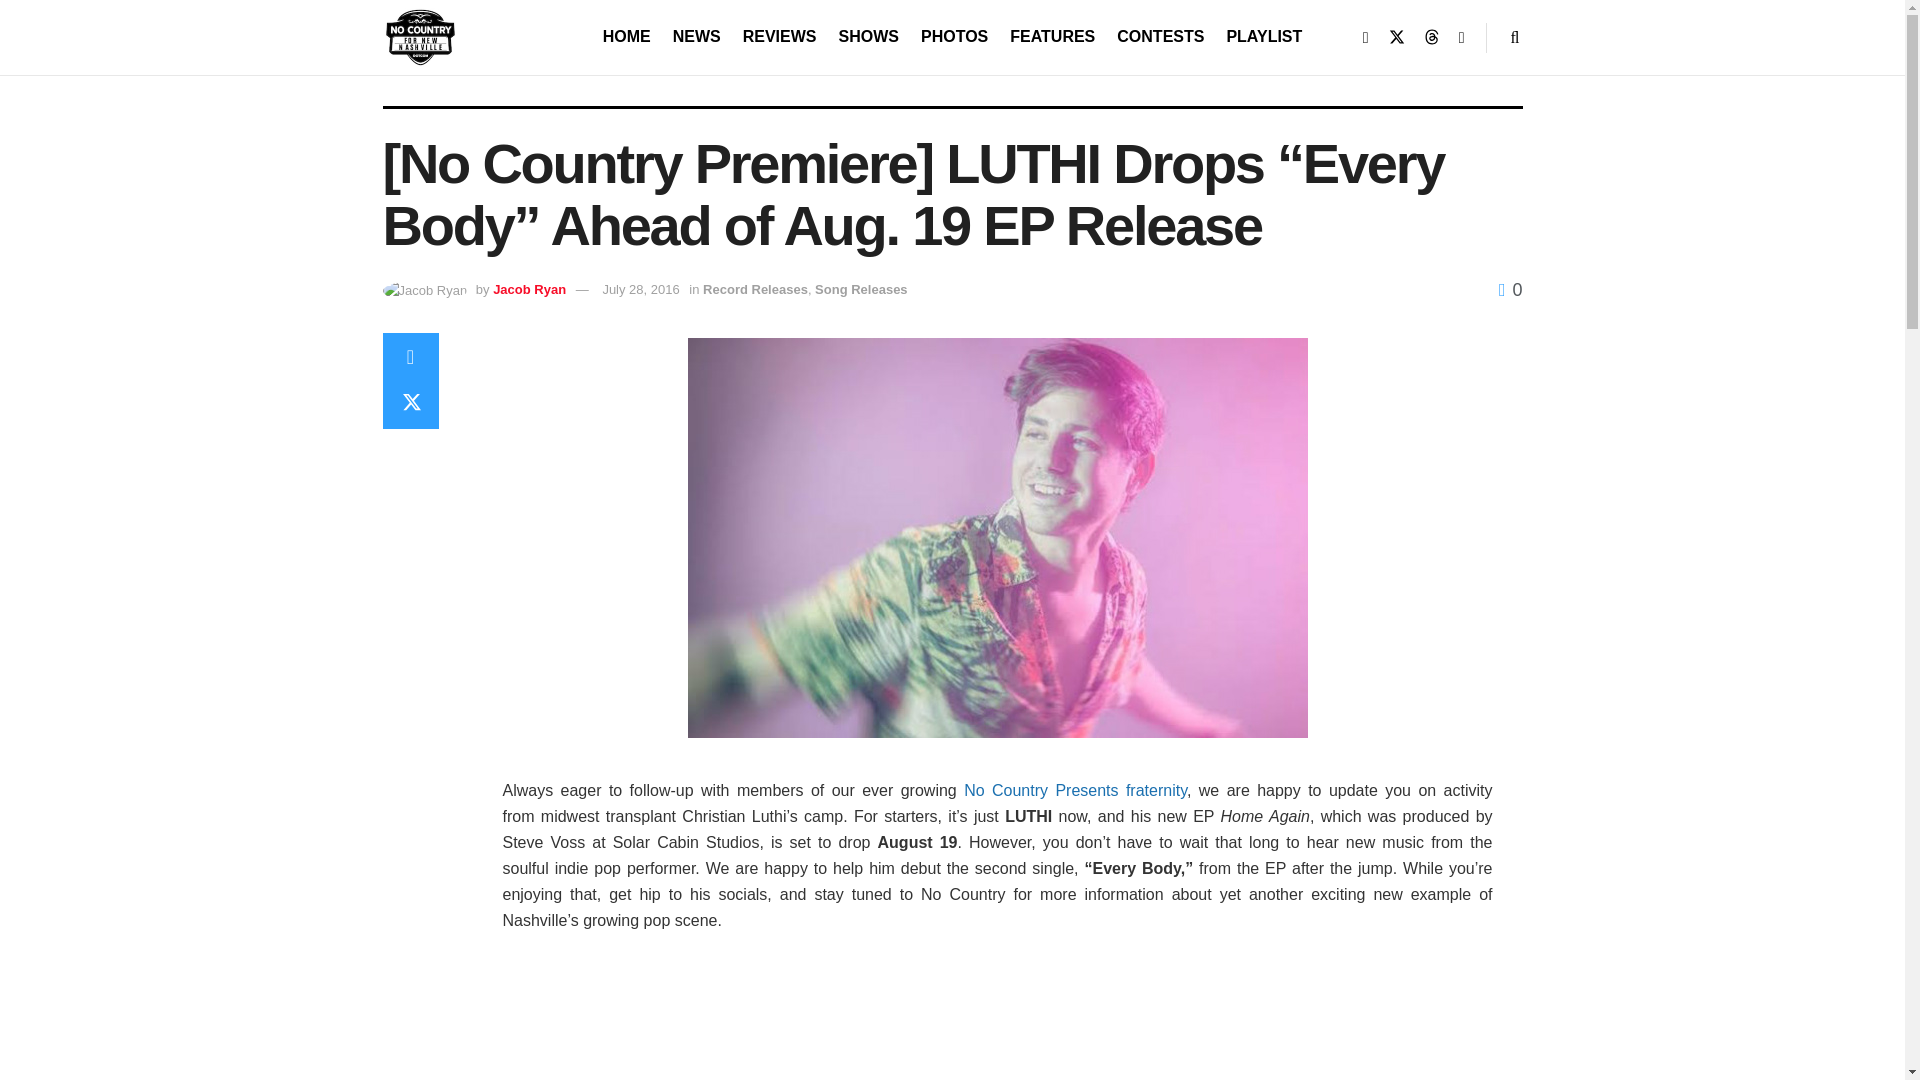 The height and width of the screenshot is (1080, 1920). What do you see at coordinates (954, 36) in the screenshot?
I see `PHOTOS` at bounding box center [954, 36].